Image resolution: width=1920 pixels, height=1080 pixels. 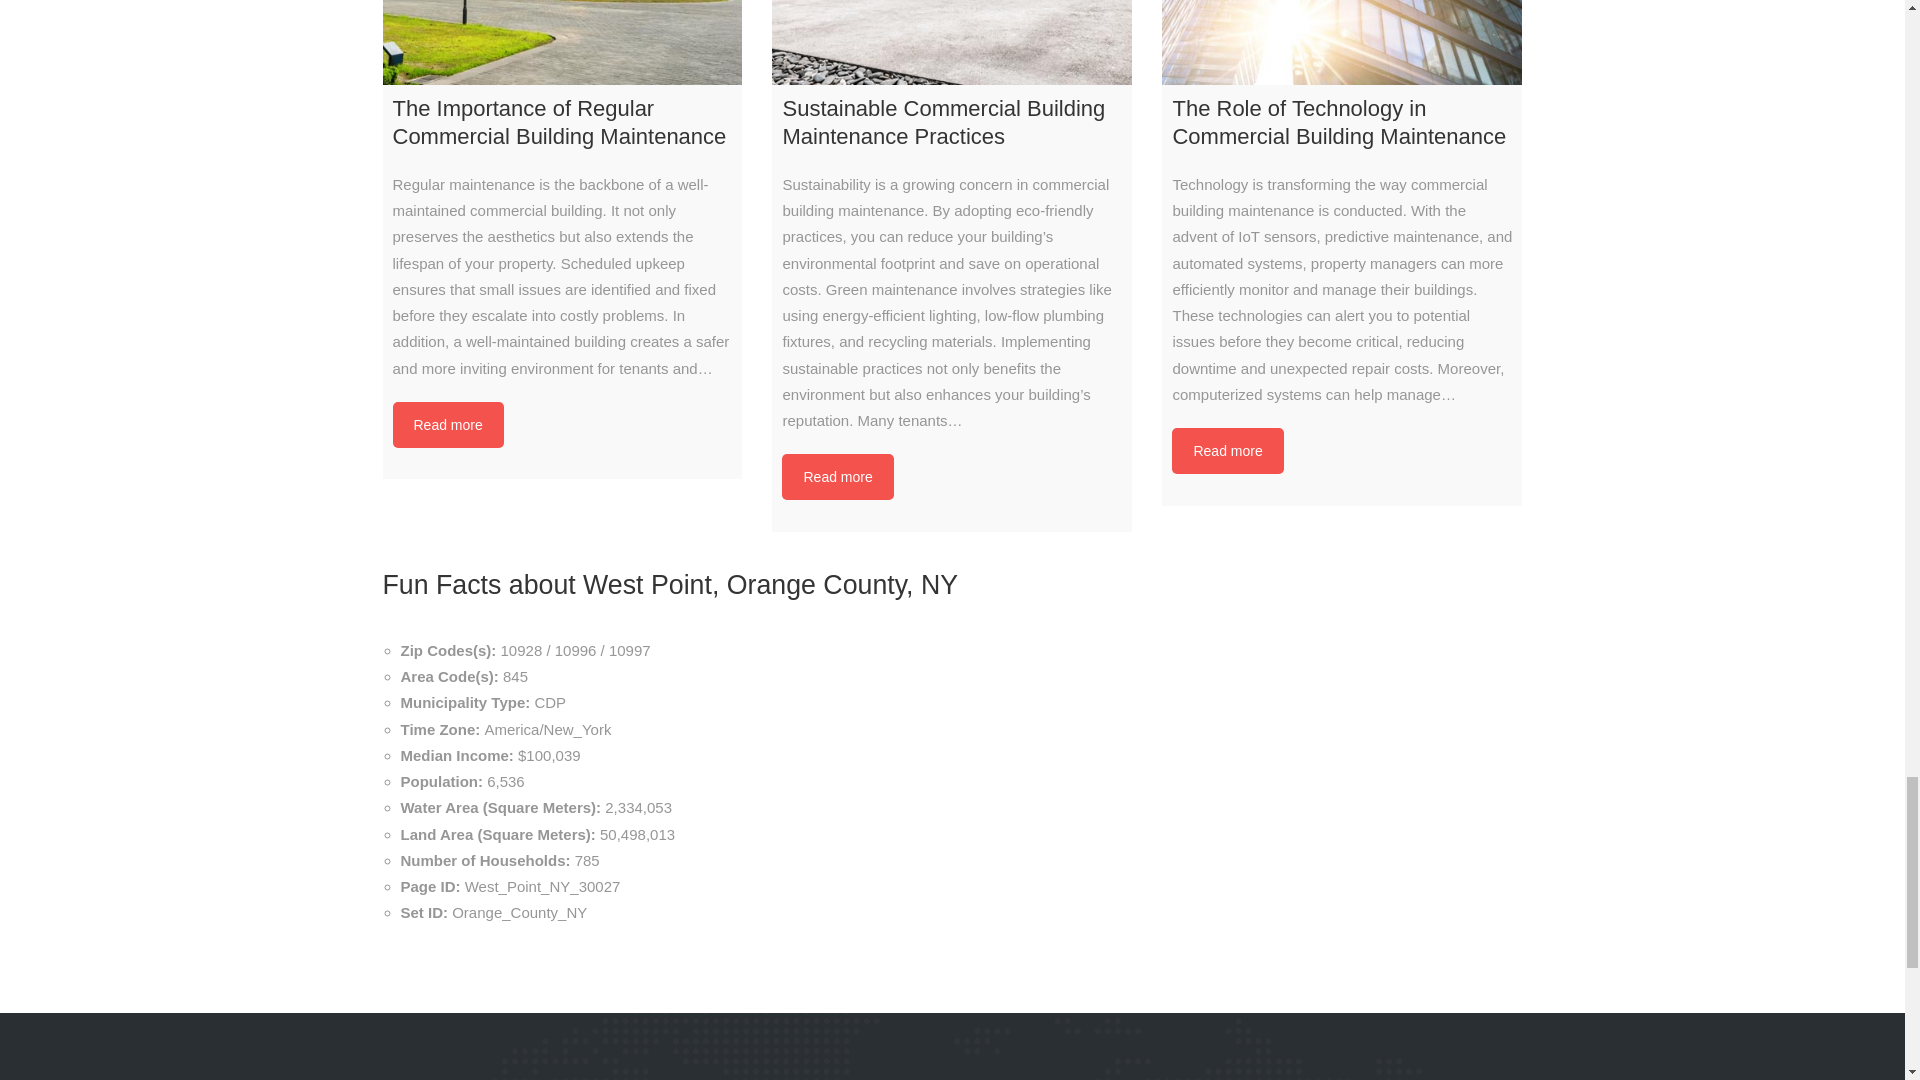 What do you see at coordinates (836, 476) in the screenshot?
I see `Read more` at bounding box center [836, 476].